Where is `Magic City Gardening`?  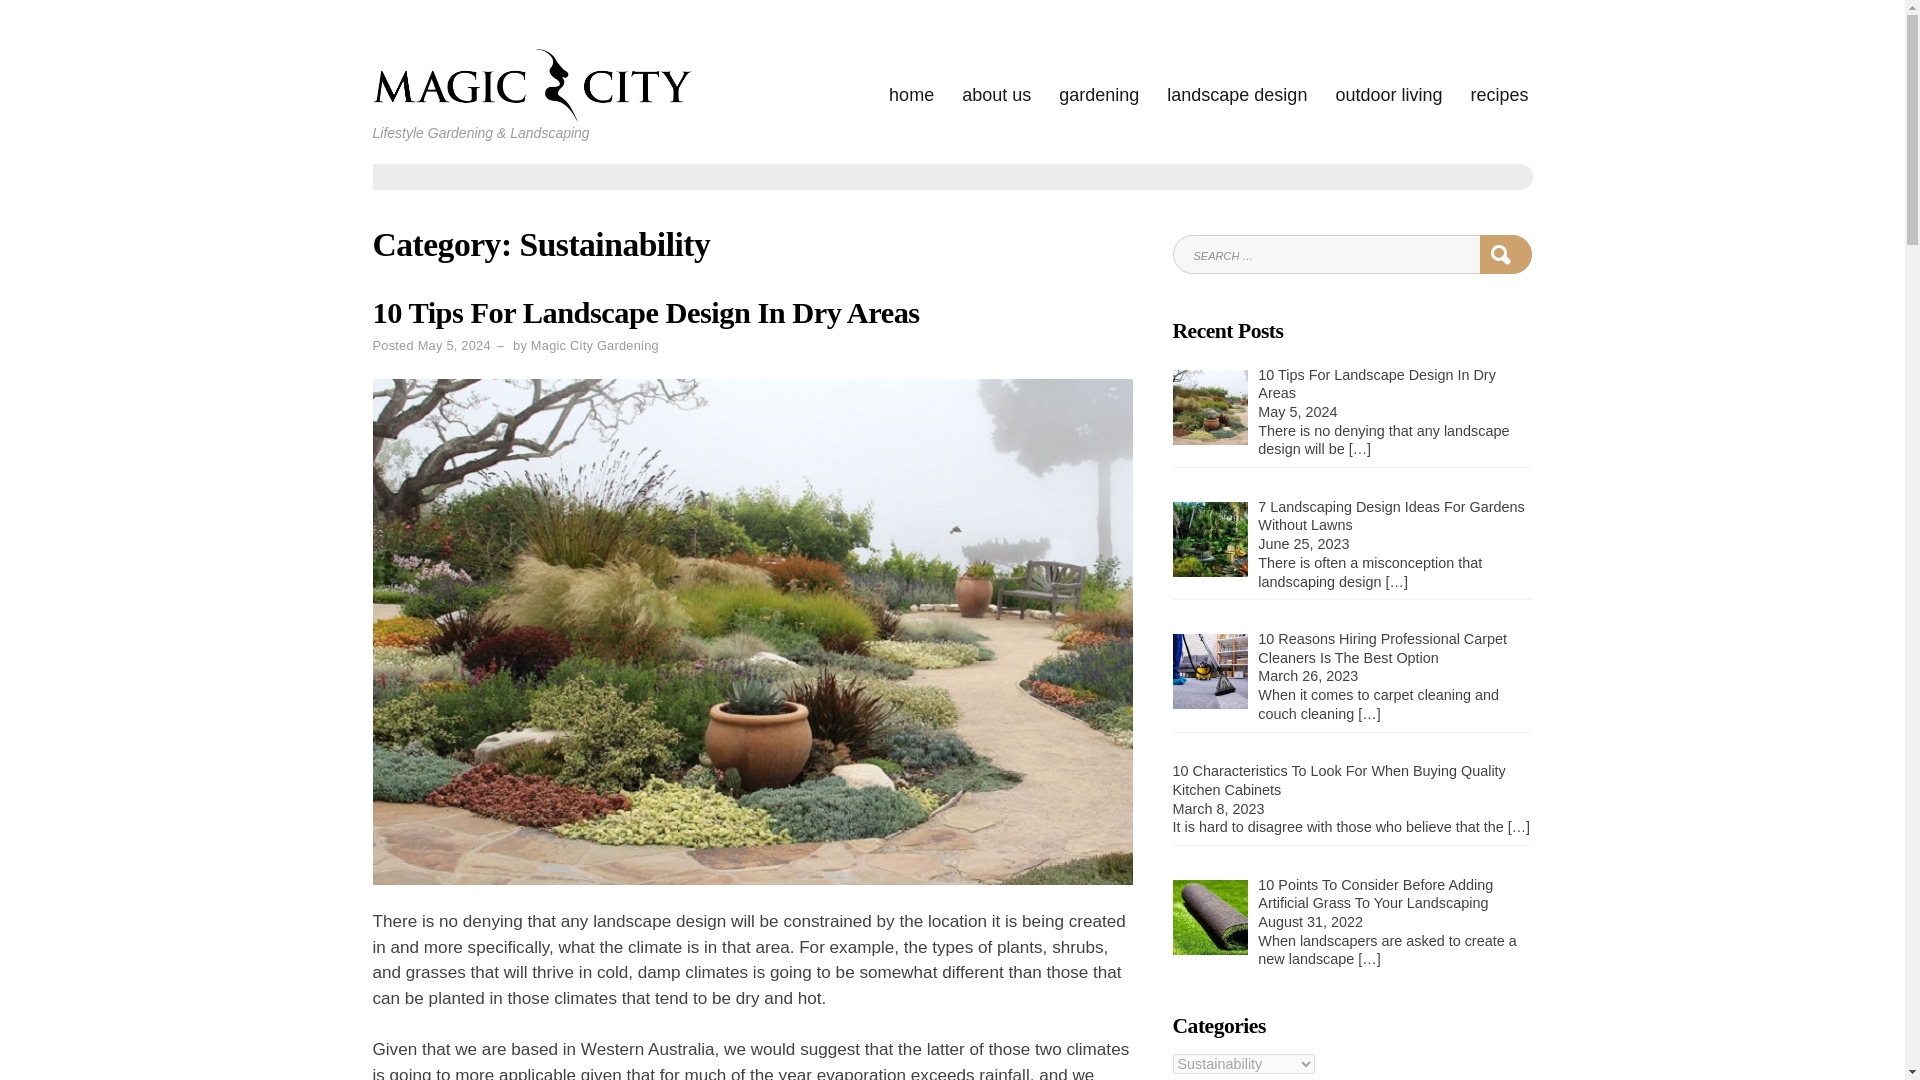
Magic City Gardening is located at coordinates (594, 346).